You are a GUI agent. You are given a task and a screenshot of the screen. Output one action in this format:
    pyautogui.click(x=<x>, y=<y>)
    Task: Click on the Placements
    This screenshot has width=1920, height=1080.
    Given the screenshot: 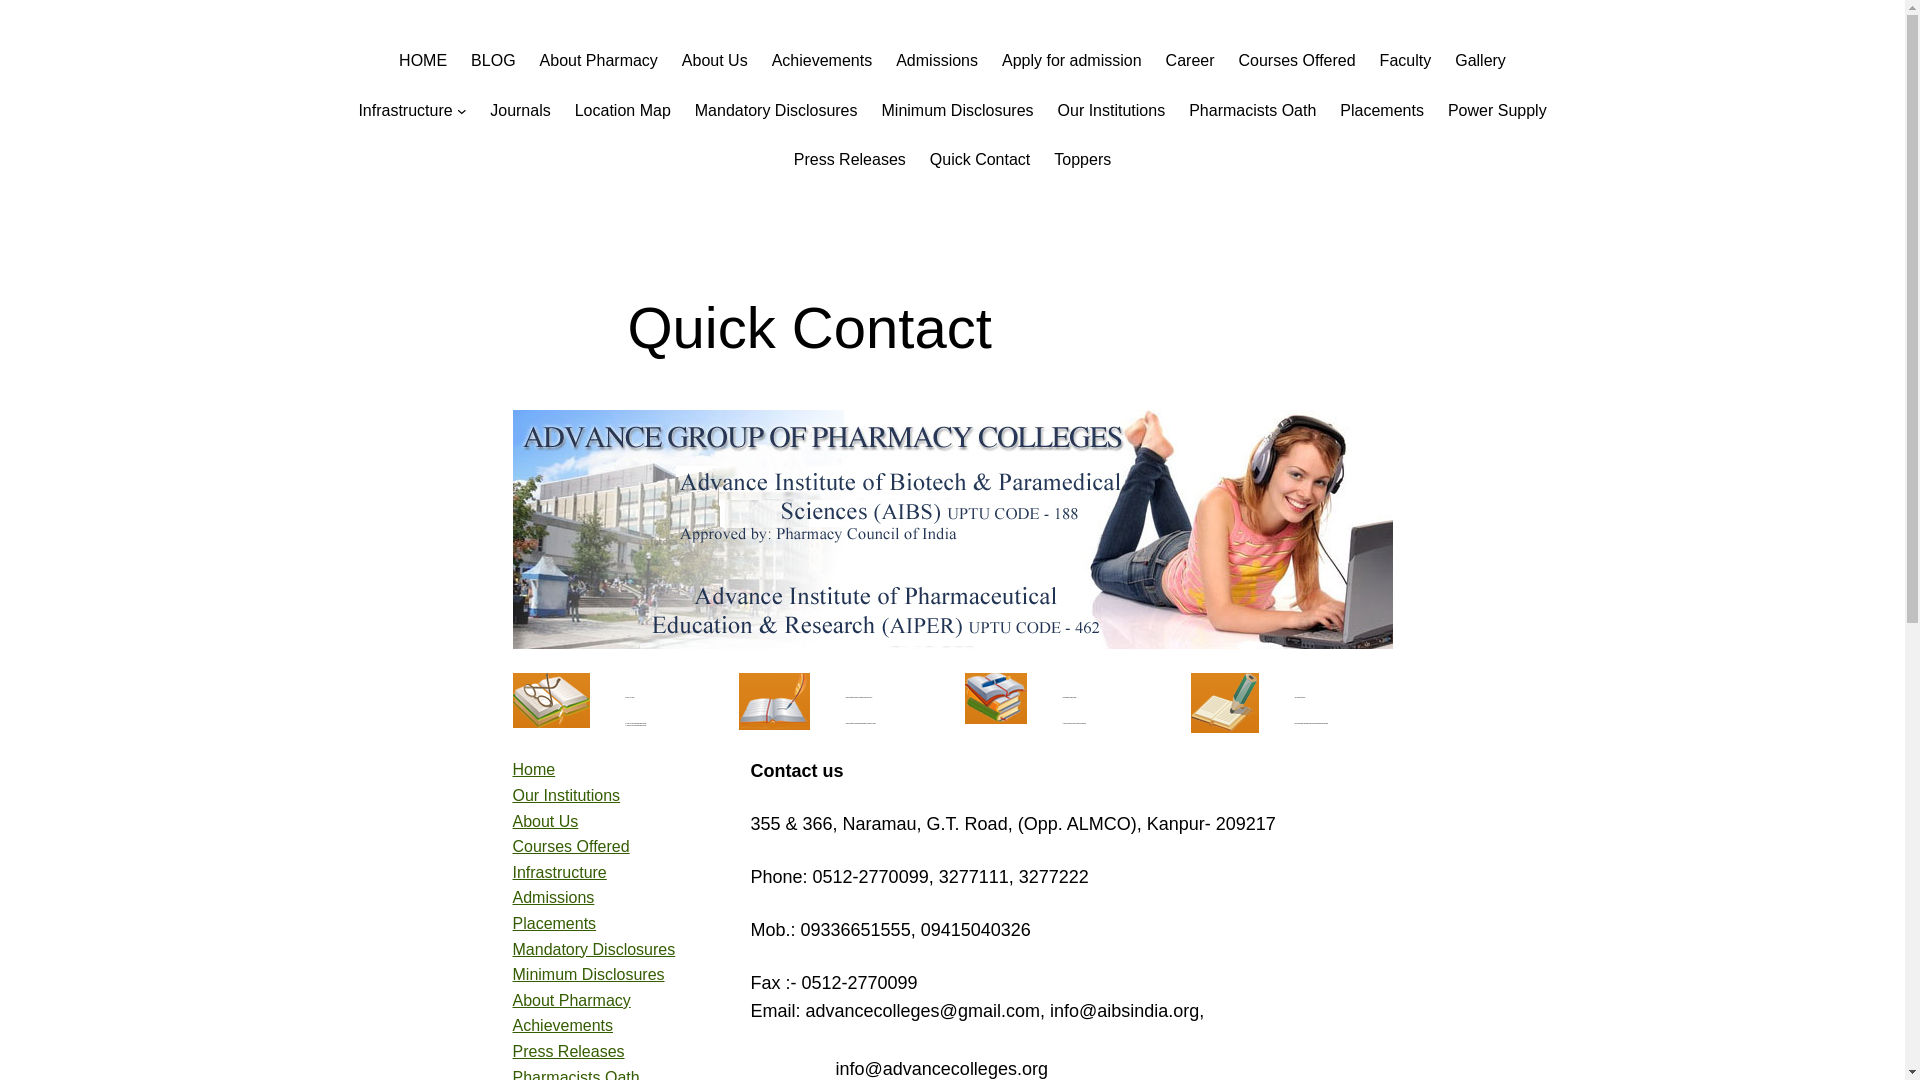 What is the action you would take?
    pyautogui.click(x=1382, y=111)
    